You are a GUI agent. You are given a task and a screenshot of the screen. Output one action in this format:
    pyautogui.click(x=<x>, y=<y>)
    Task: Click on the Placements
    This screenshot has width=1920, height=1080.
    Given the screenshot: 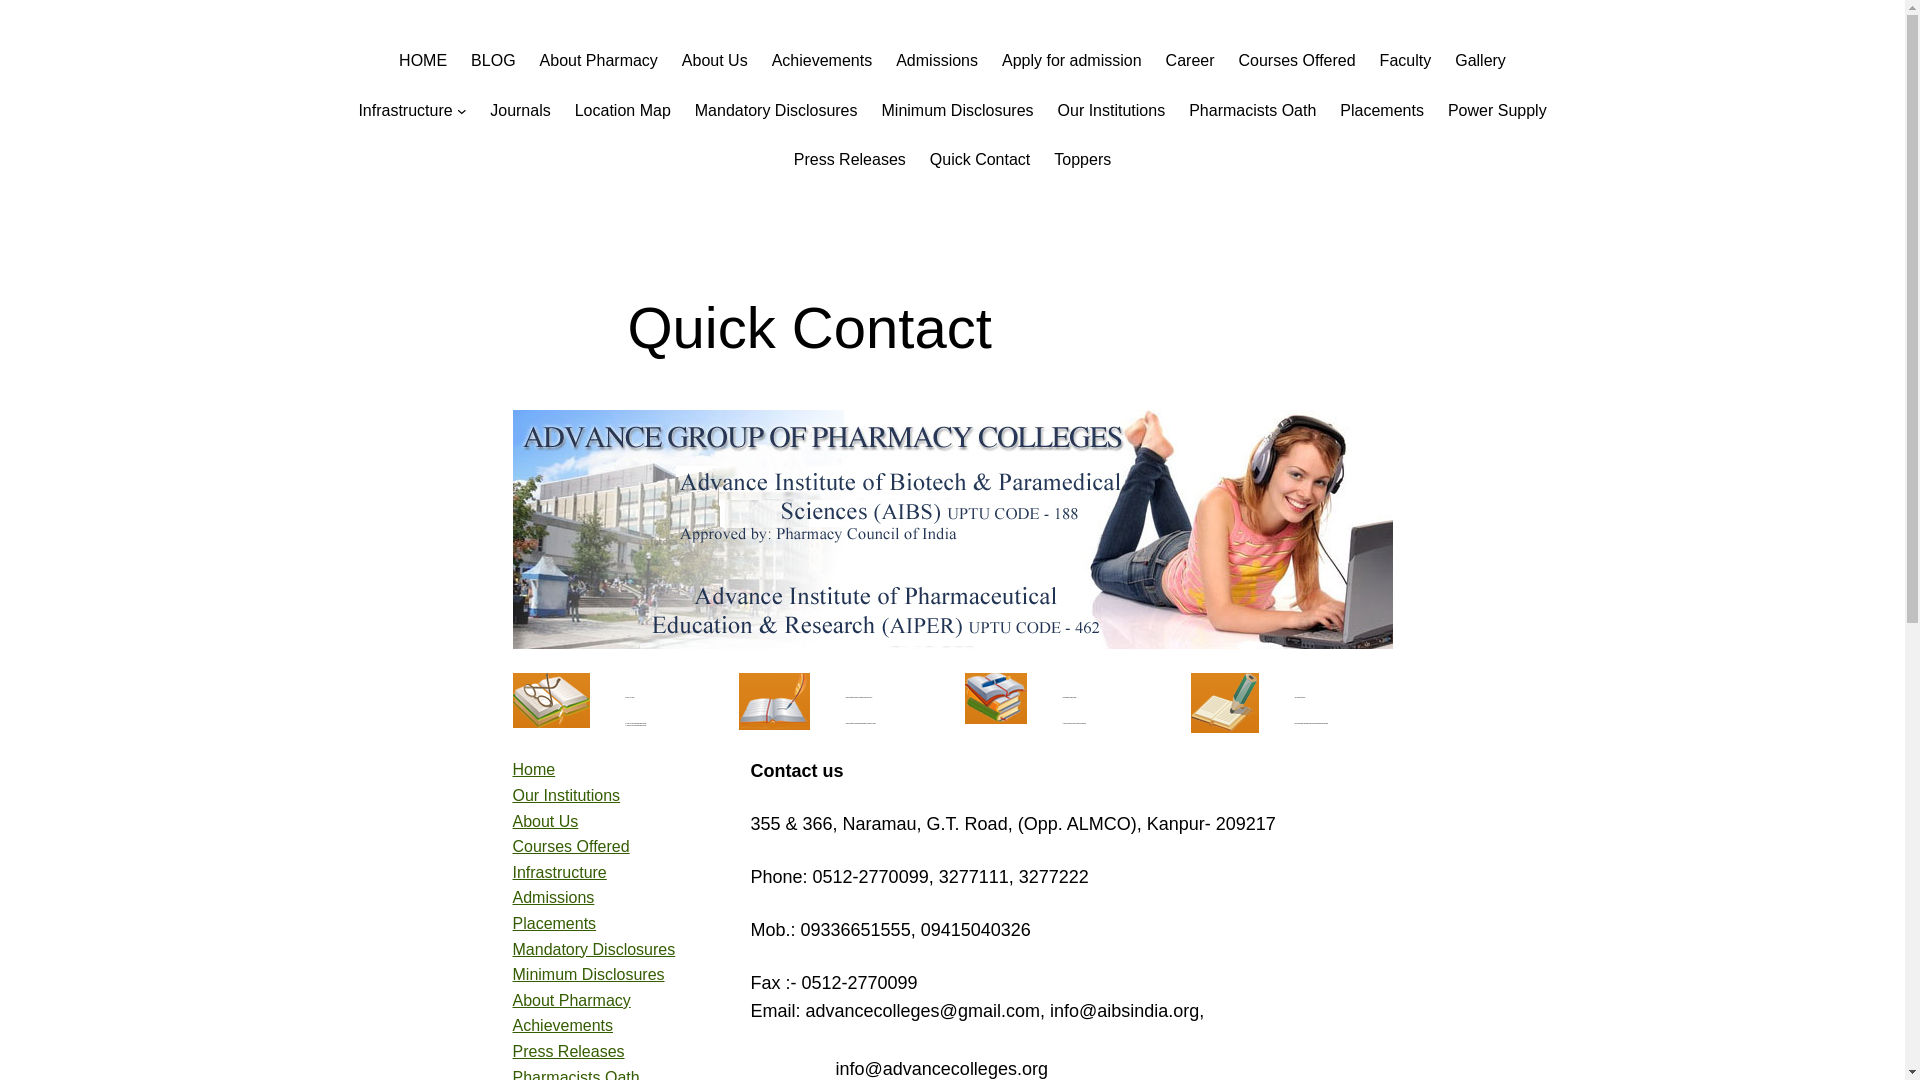 What is the action you would take?
    pyautogui.click(x=1382, y=111)
    